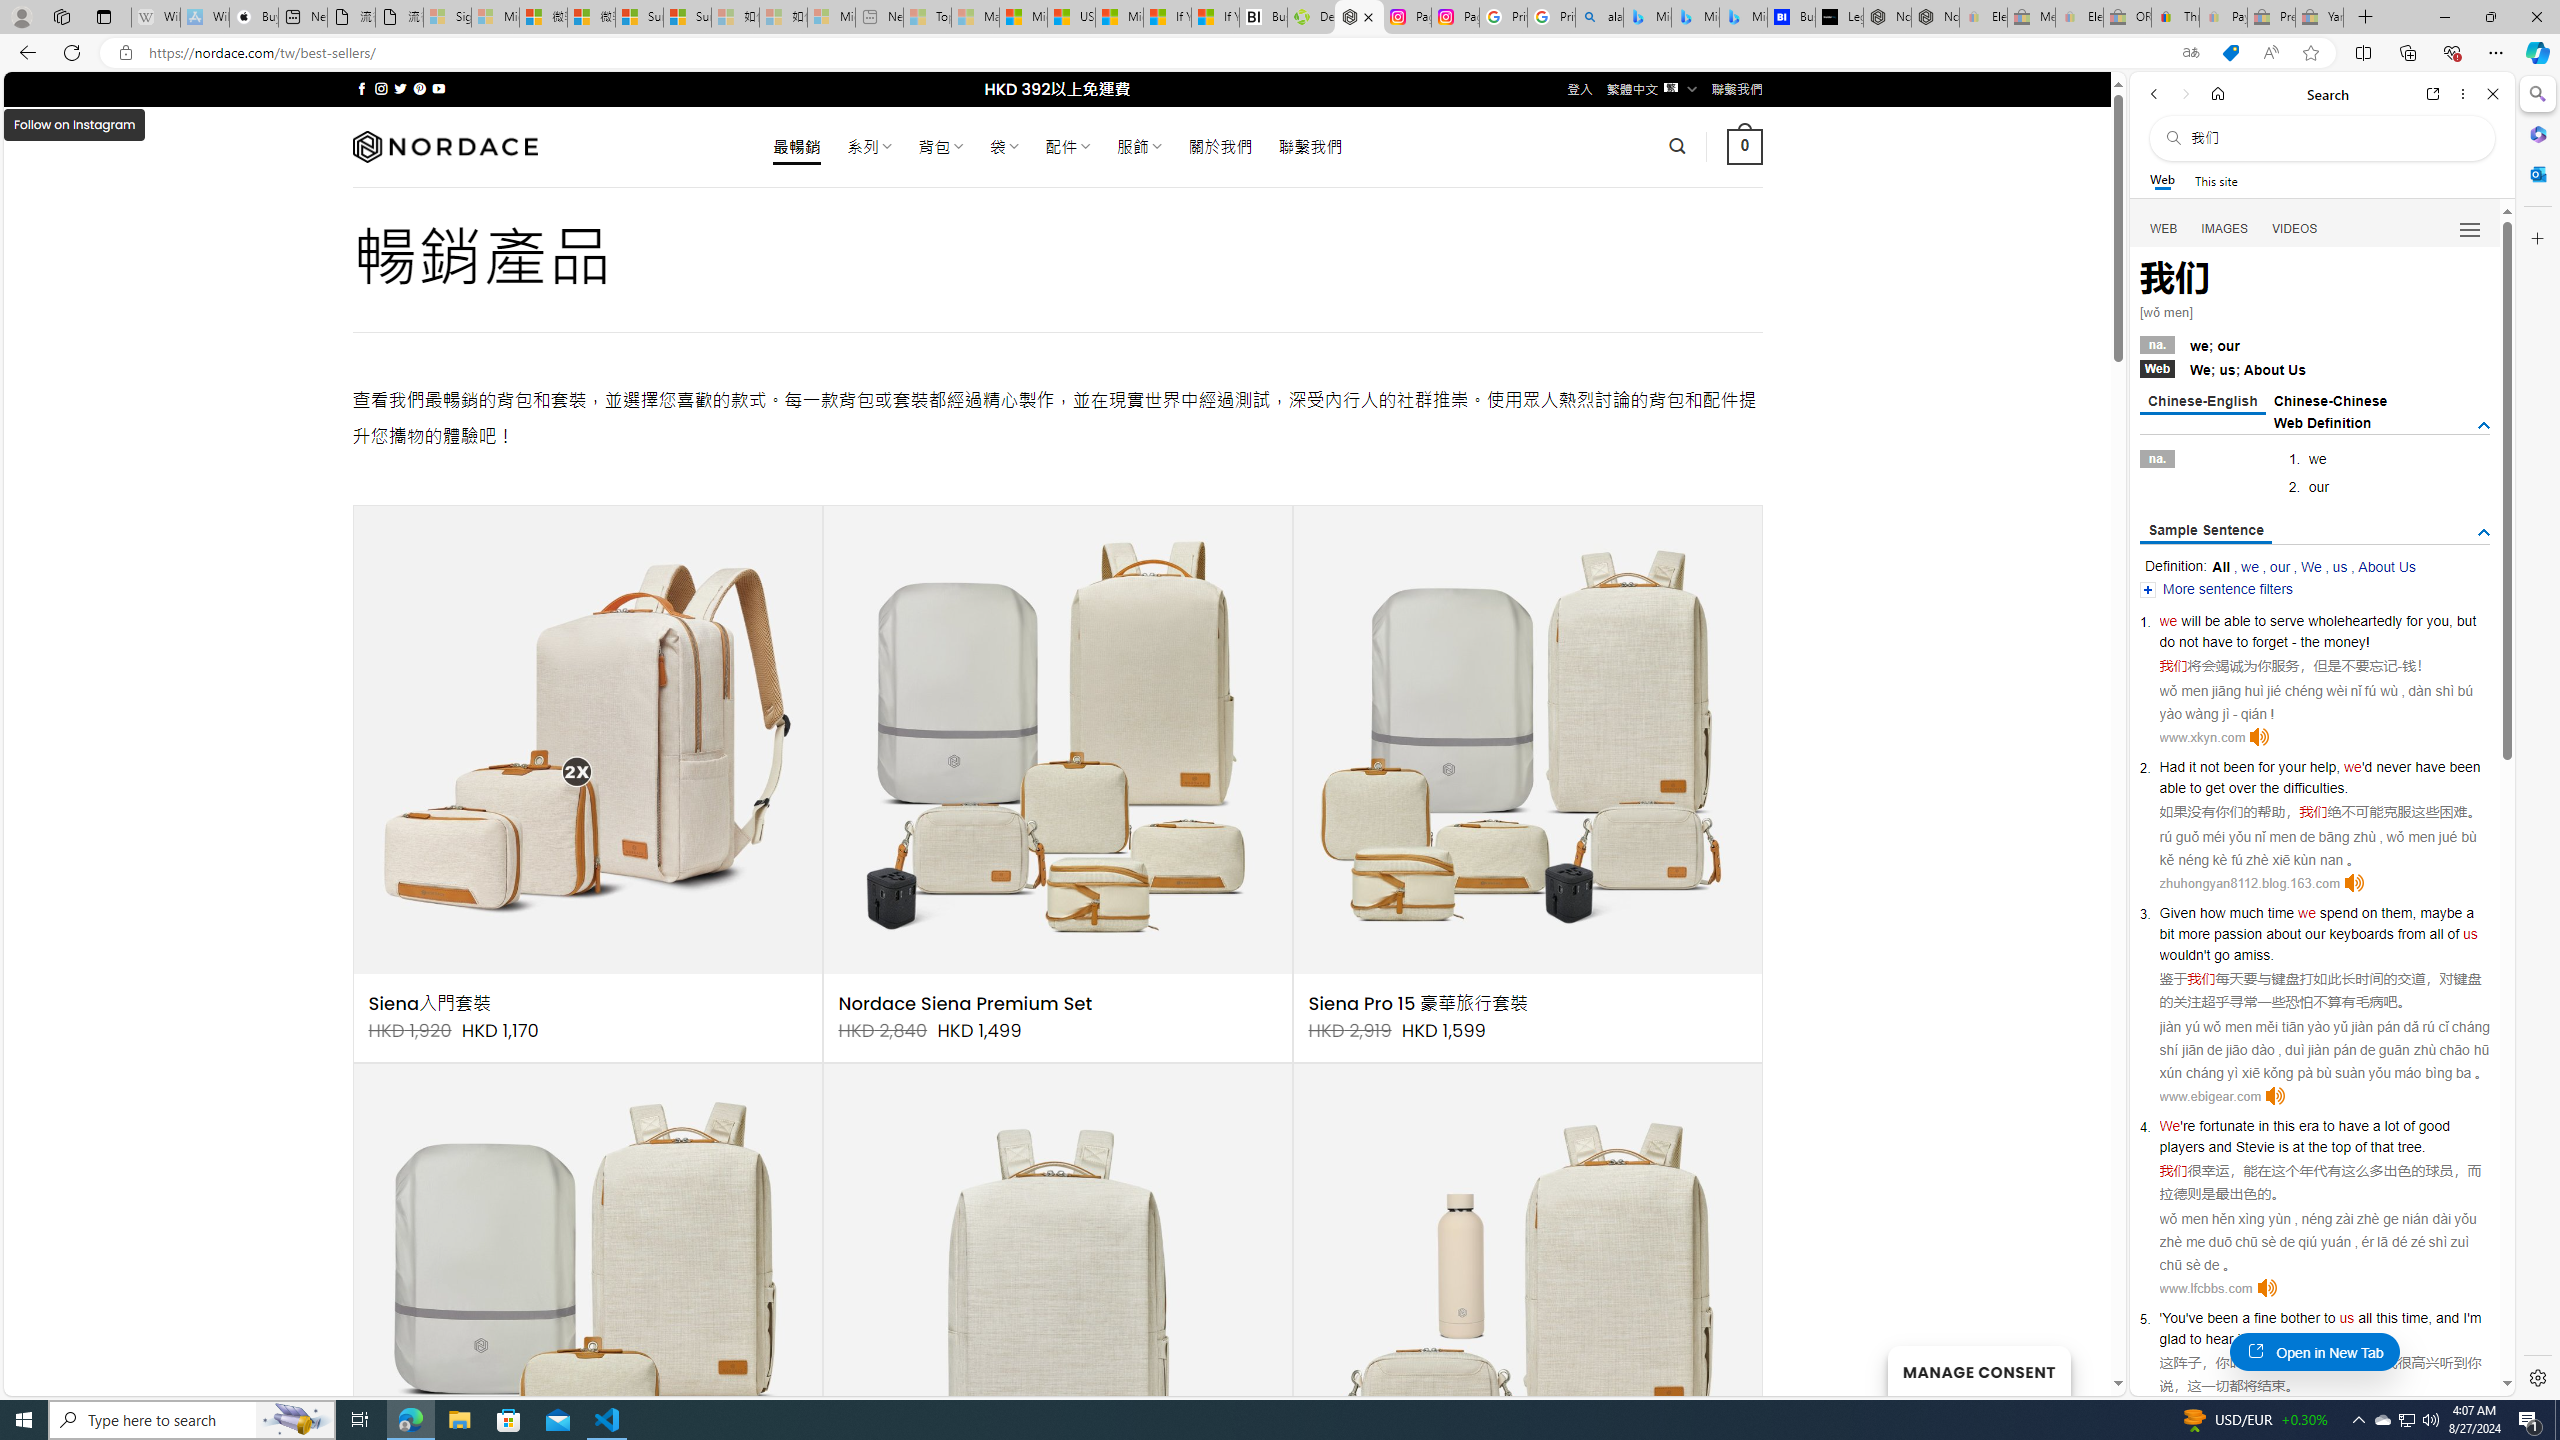 The image size is (2560, 1440). Describe the element at coordinates (965, 1004) in the screenshot. I see `Nordace Siena Premium Set` at that location.